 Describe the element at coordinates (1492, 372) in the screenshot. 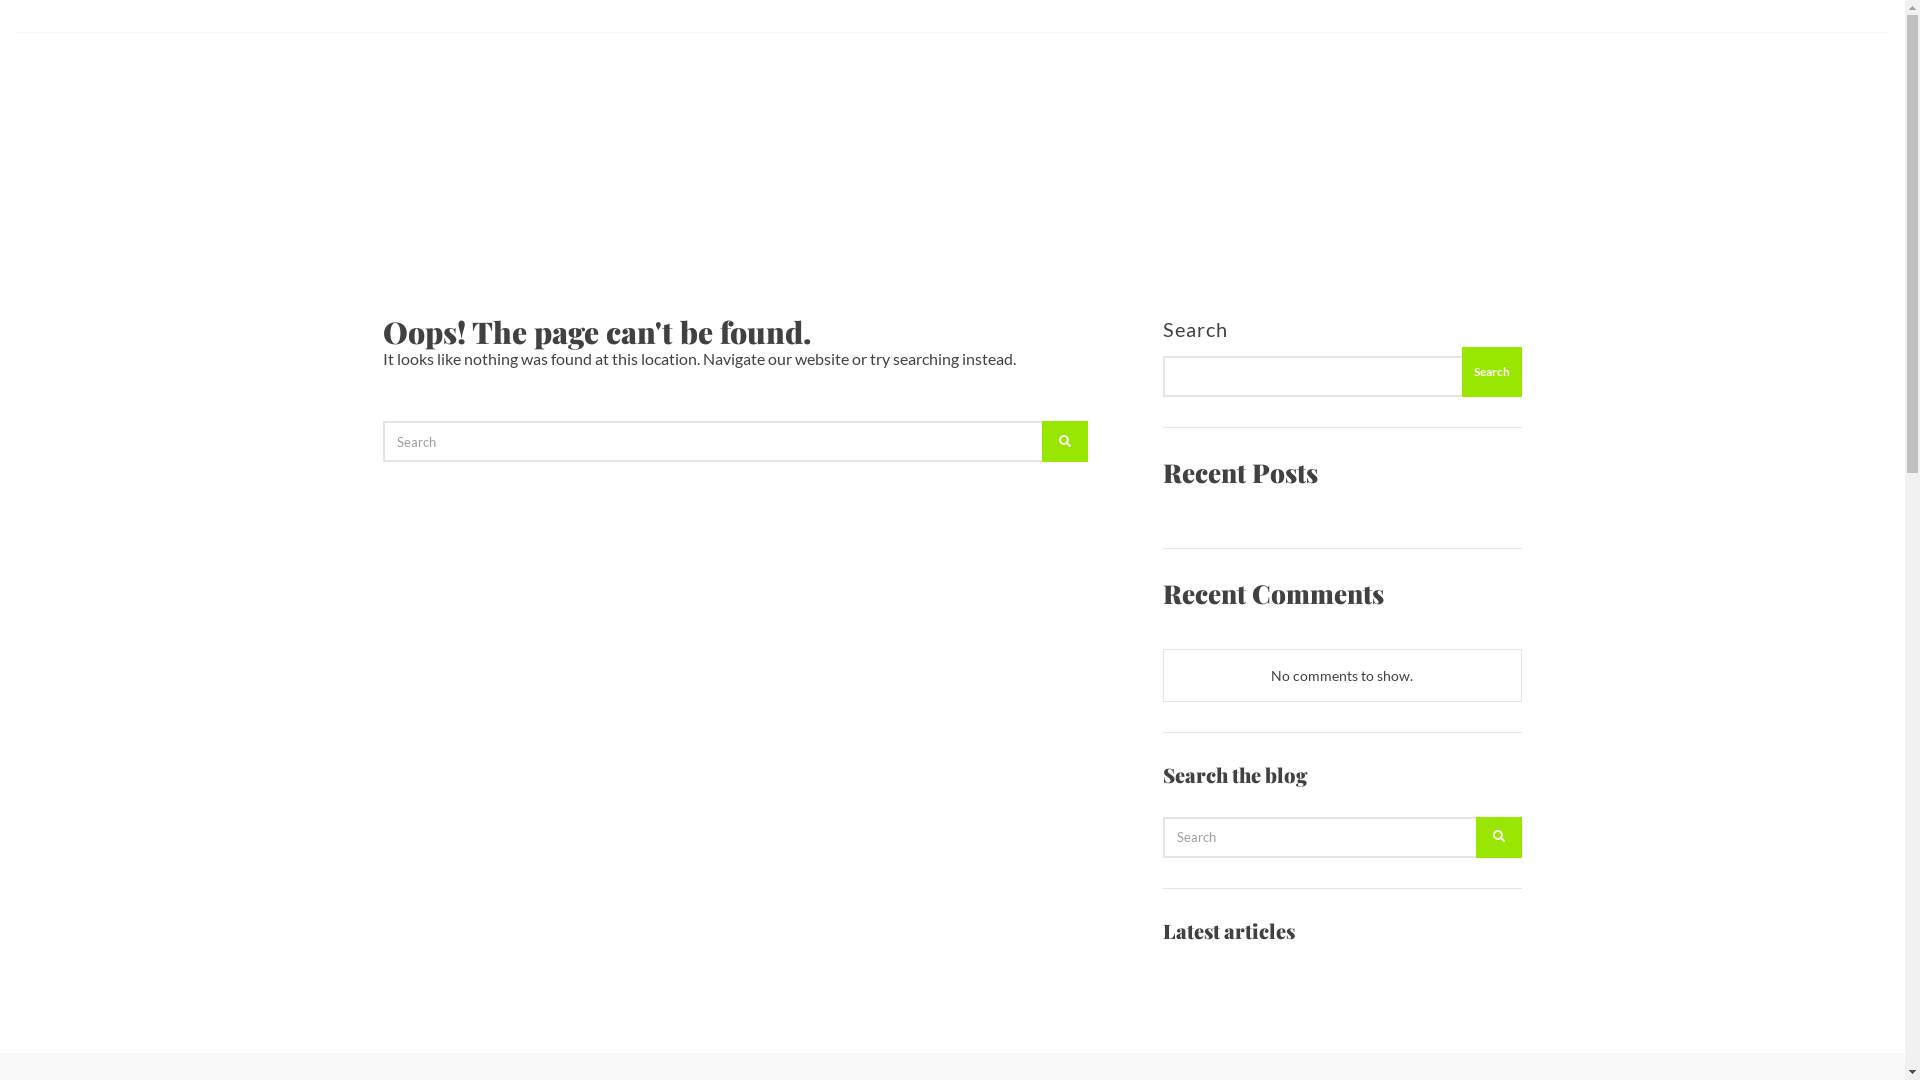

I see `Search` at that location.